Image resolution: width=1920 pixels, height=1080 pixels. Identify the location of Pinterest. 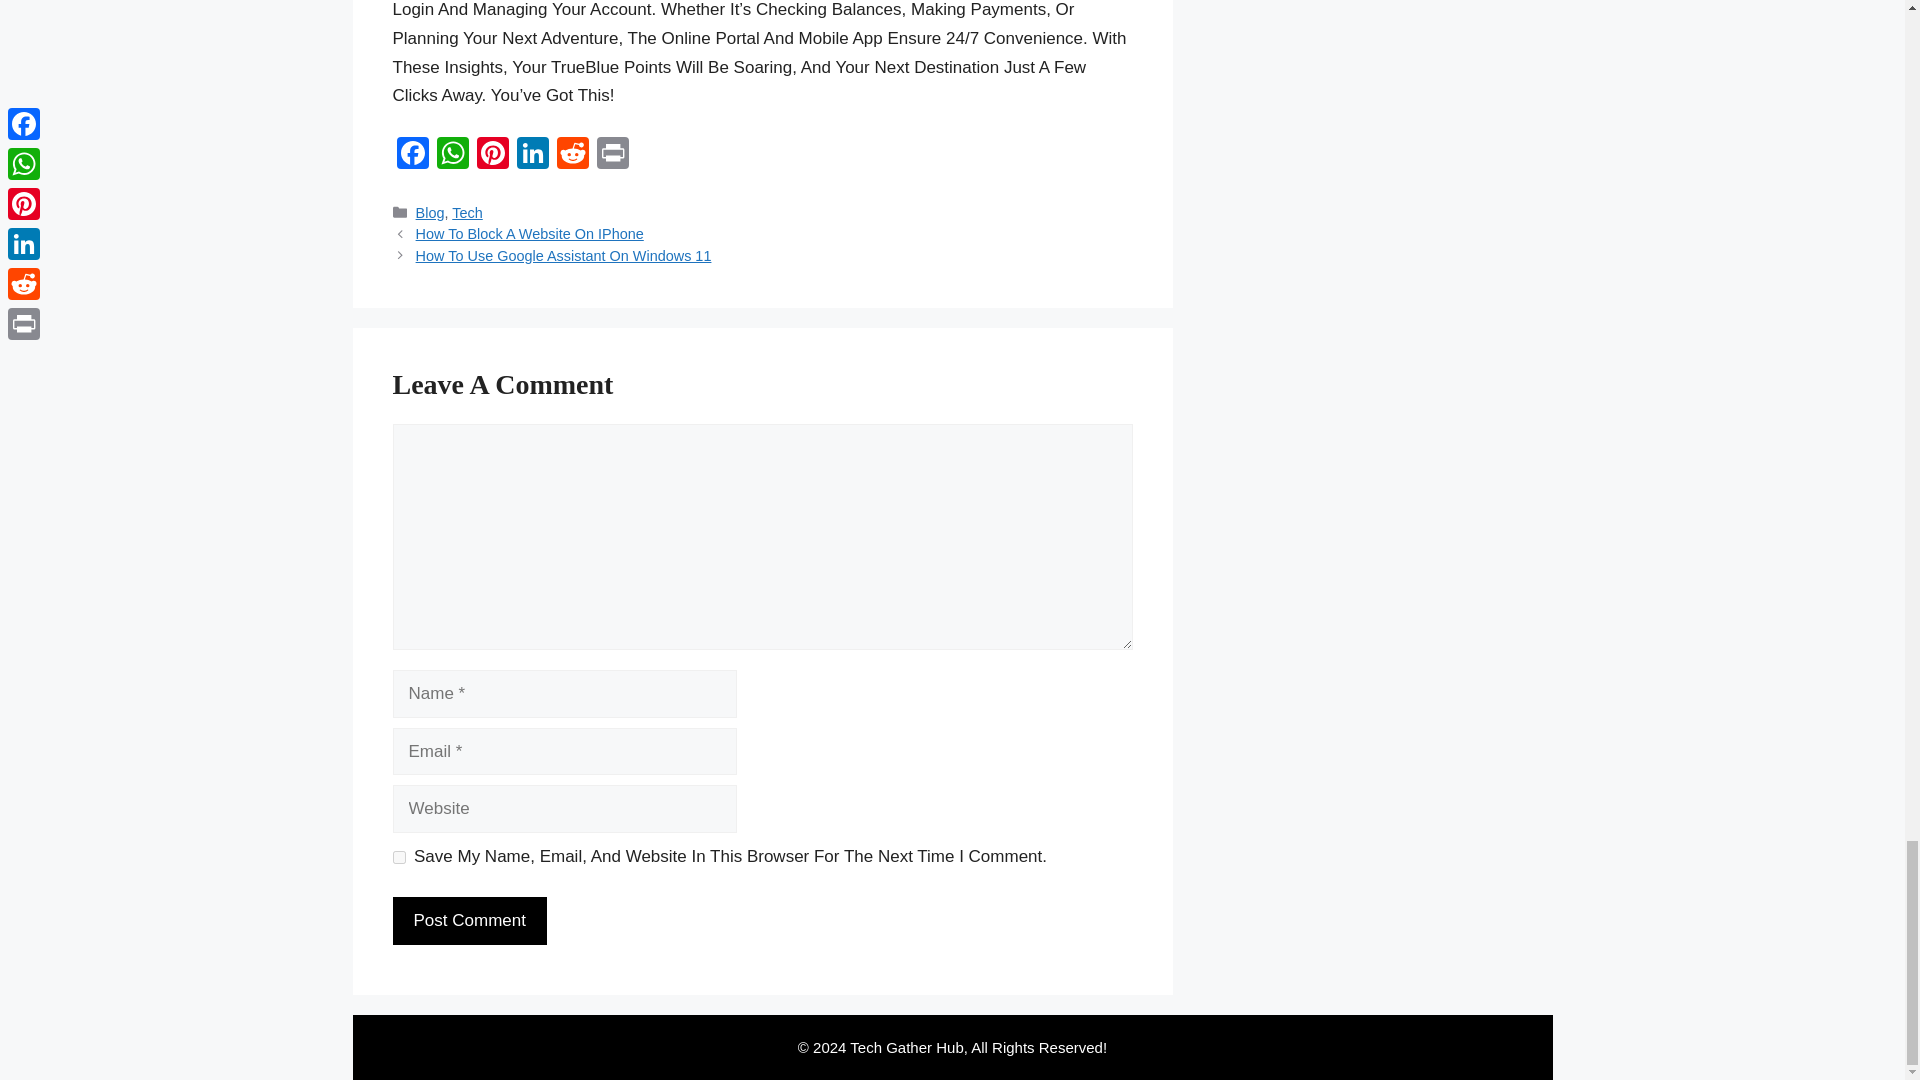
(492, 155).